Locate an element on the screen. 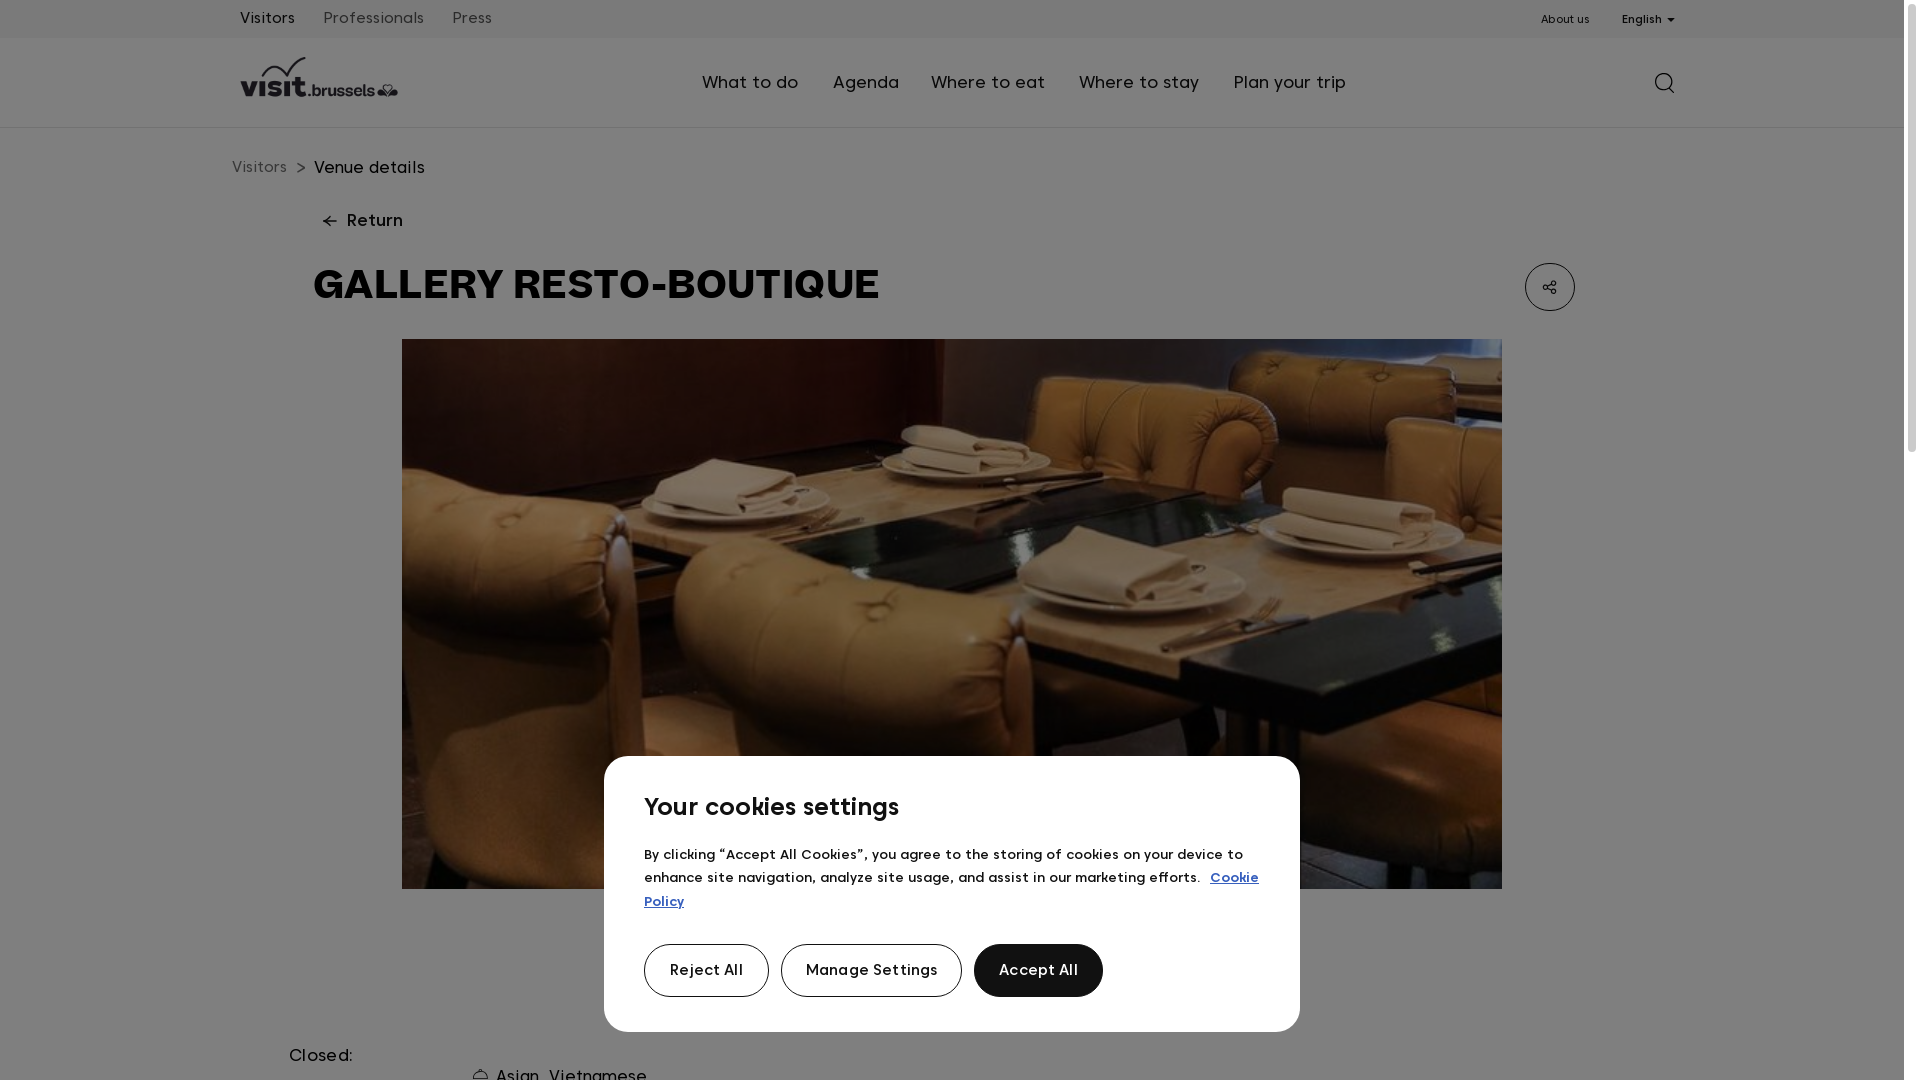  What to do is located at coordinates (752, 83).